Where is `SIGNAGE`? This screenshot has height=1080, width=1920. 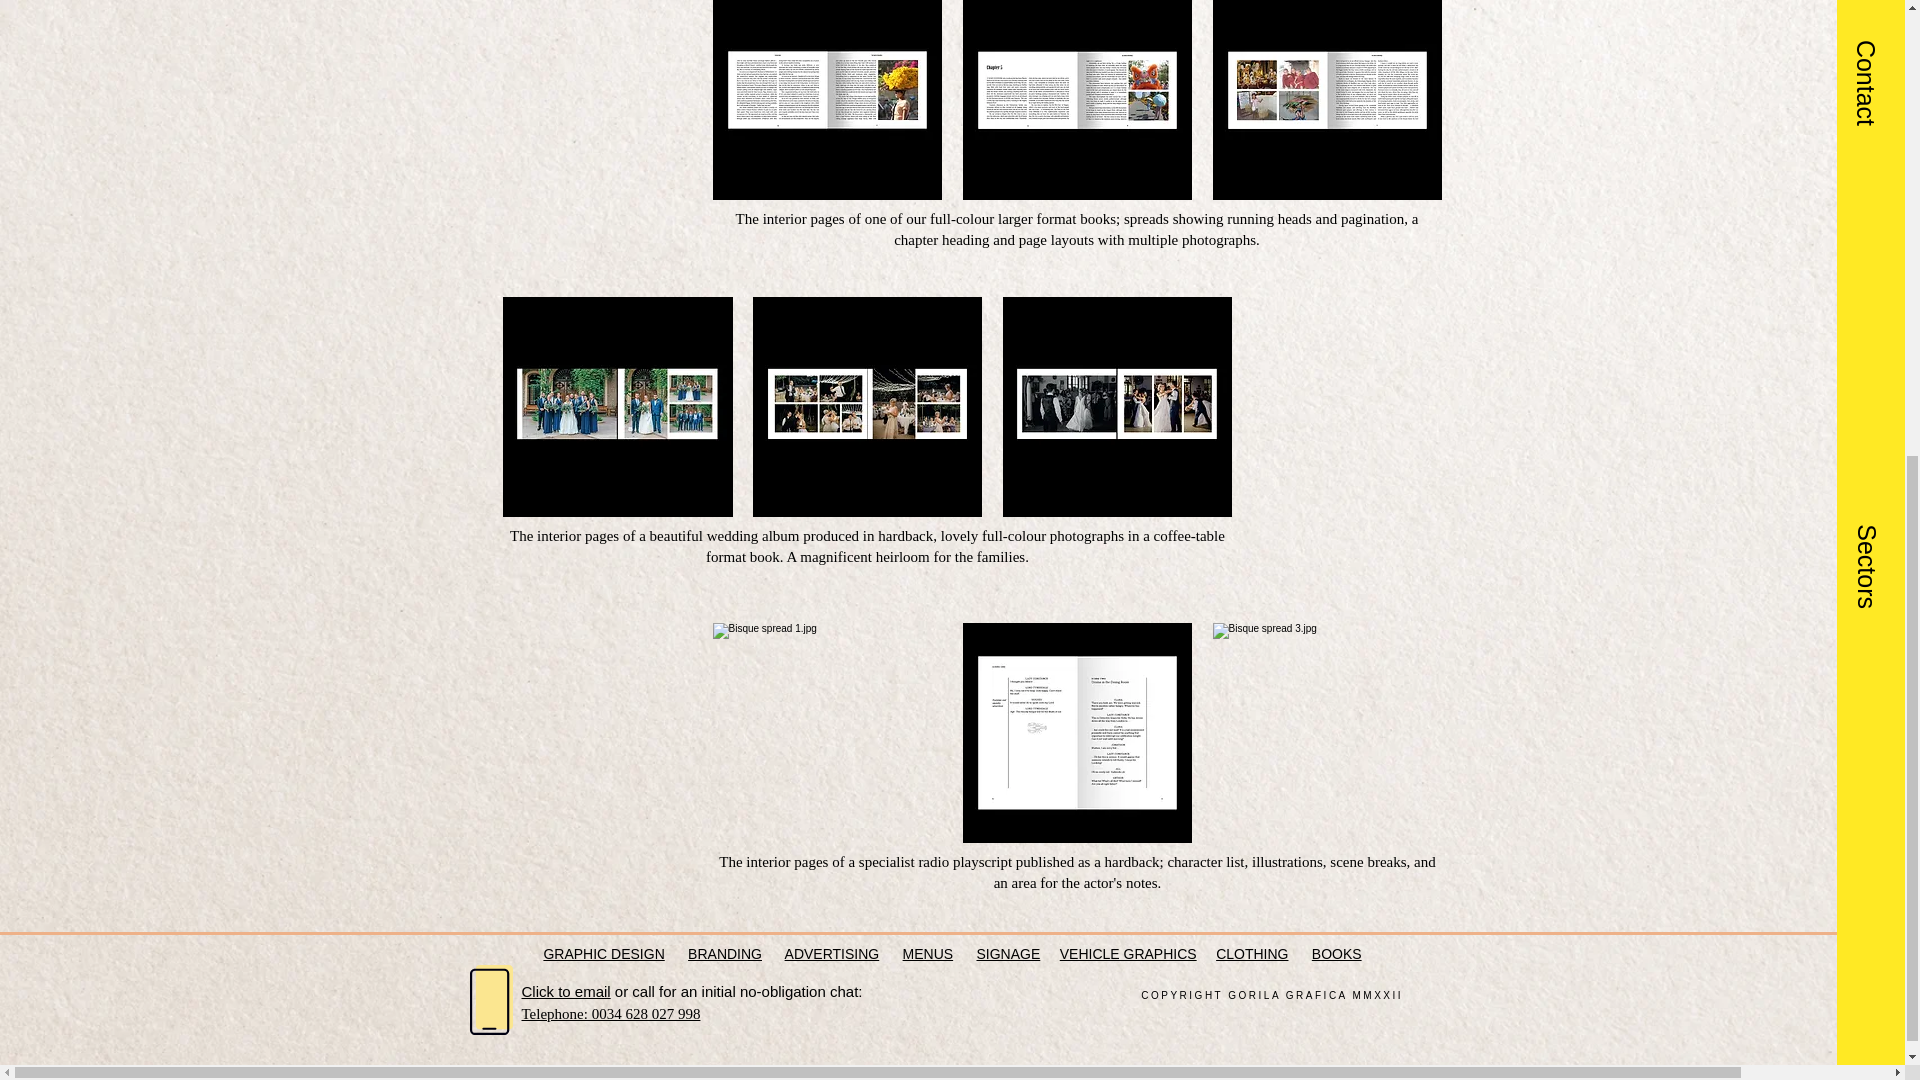
SIGNAGE is located at coordinates (1008, 954).